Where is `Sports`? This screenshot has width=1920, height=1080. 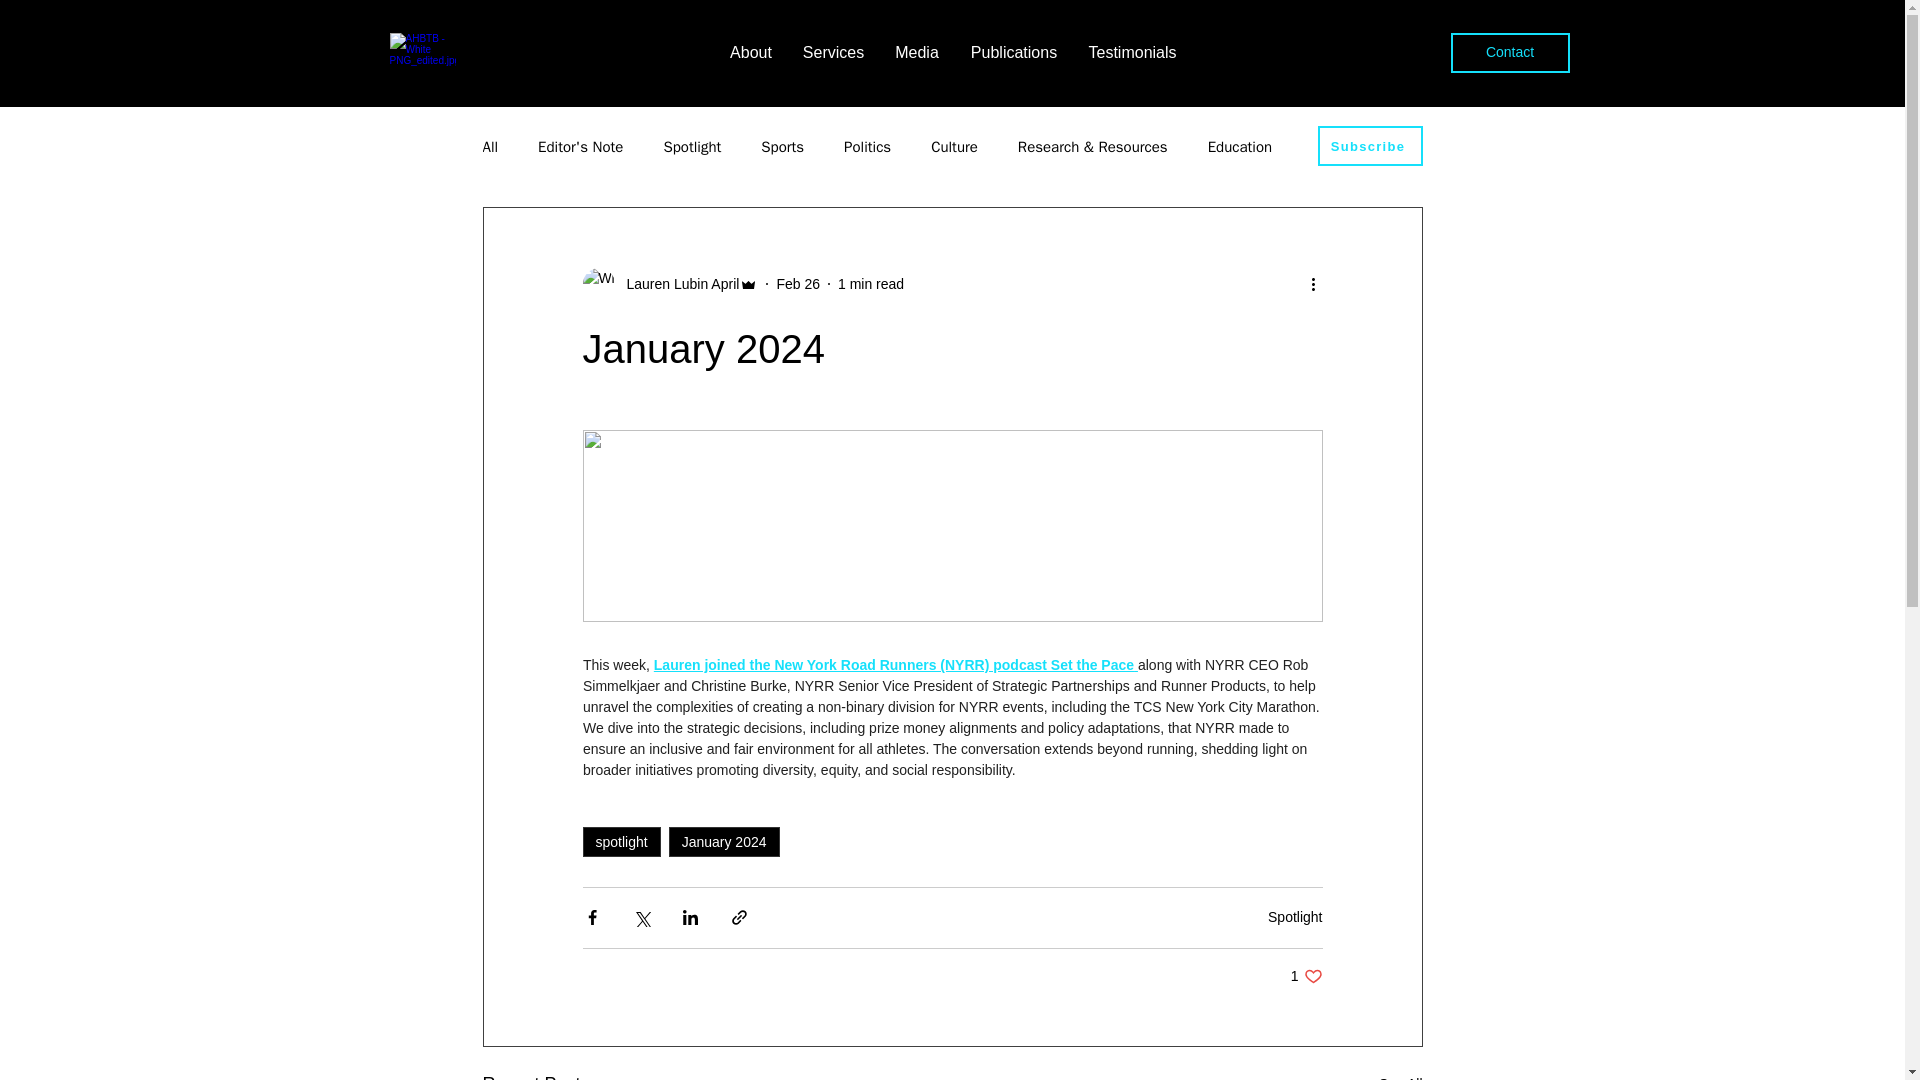 Sports is located at coordinates (782, 147).